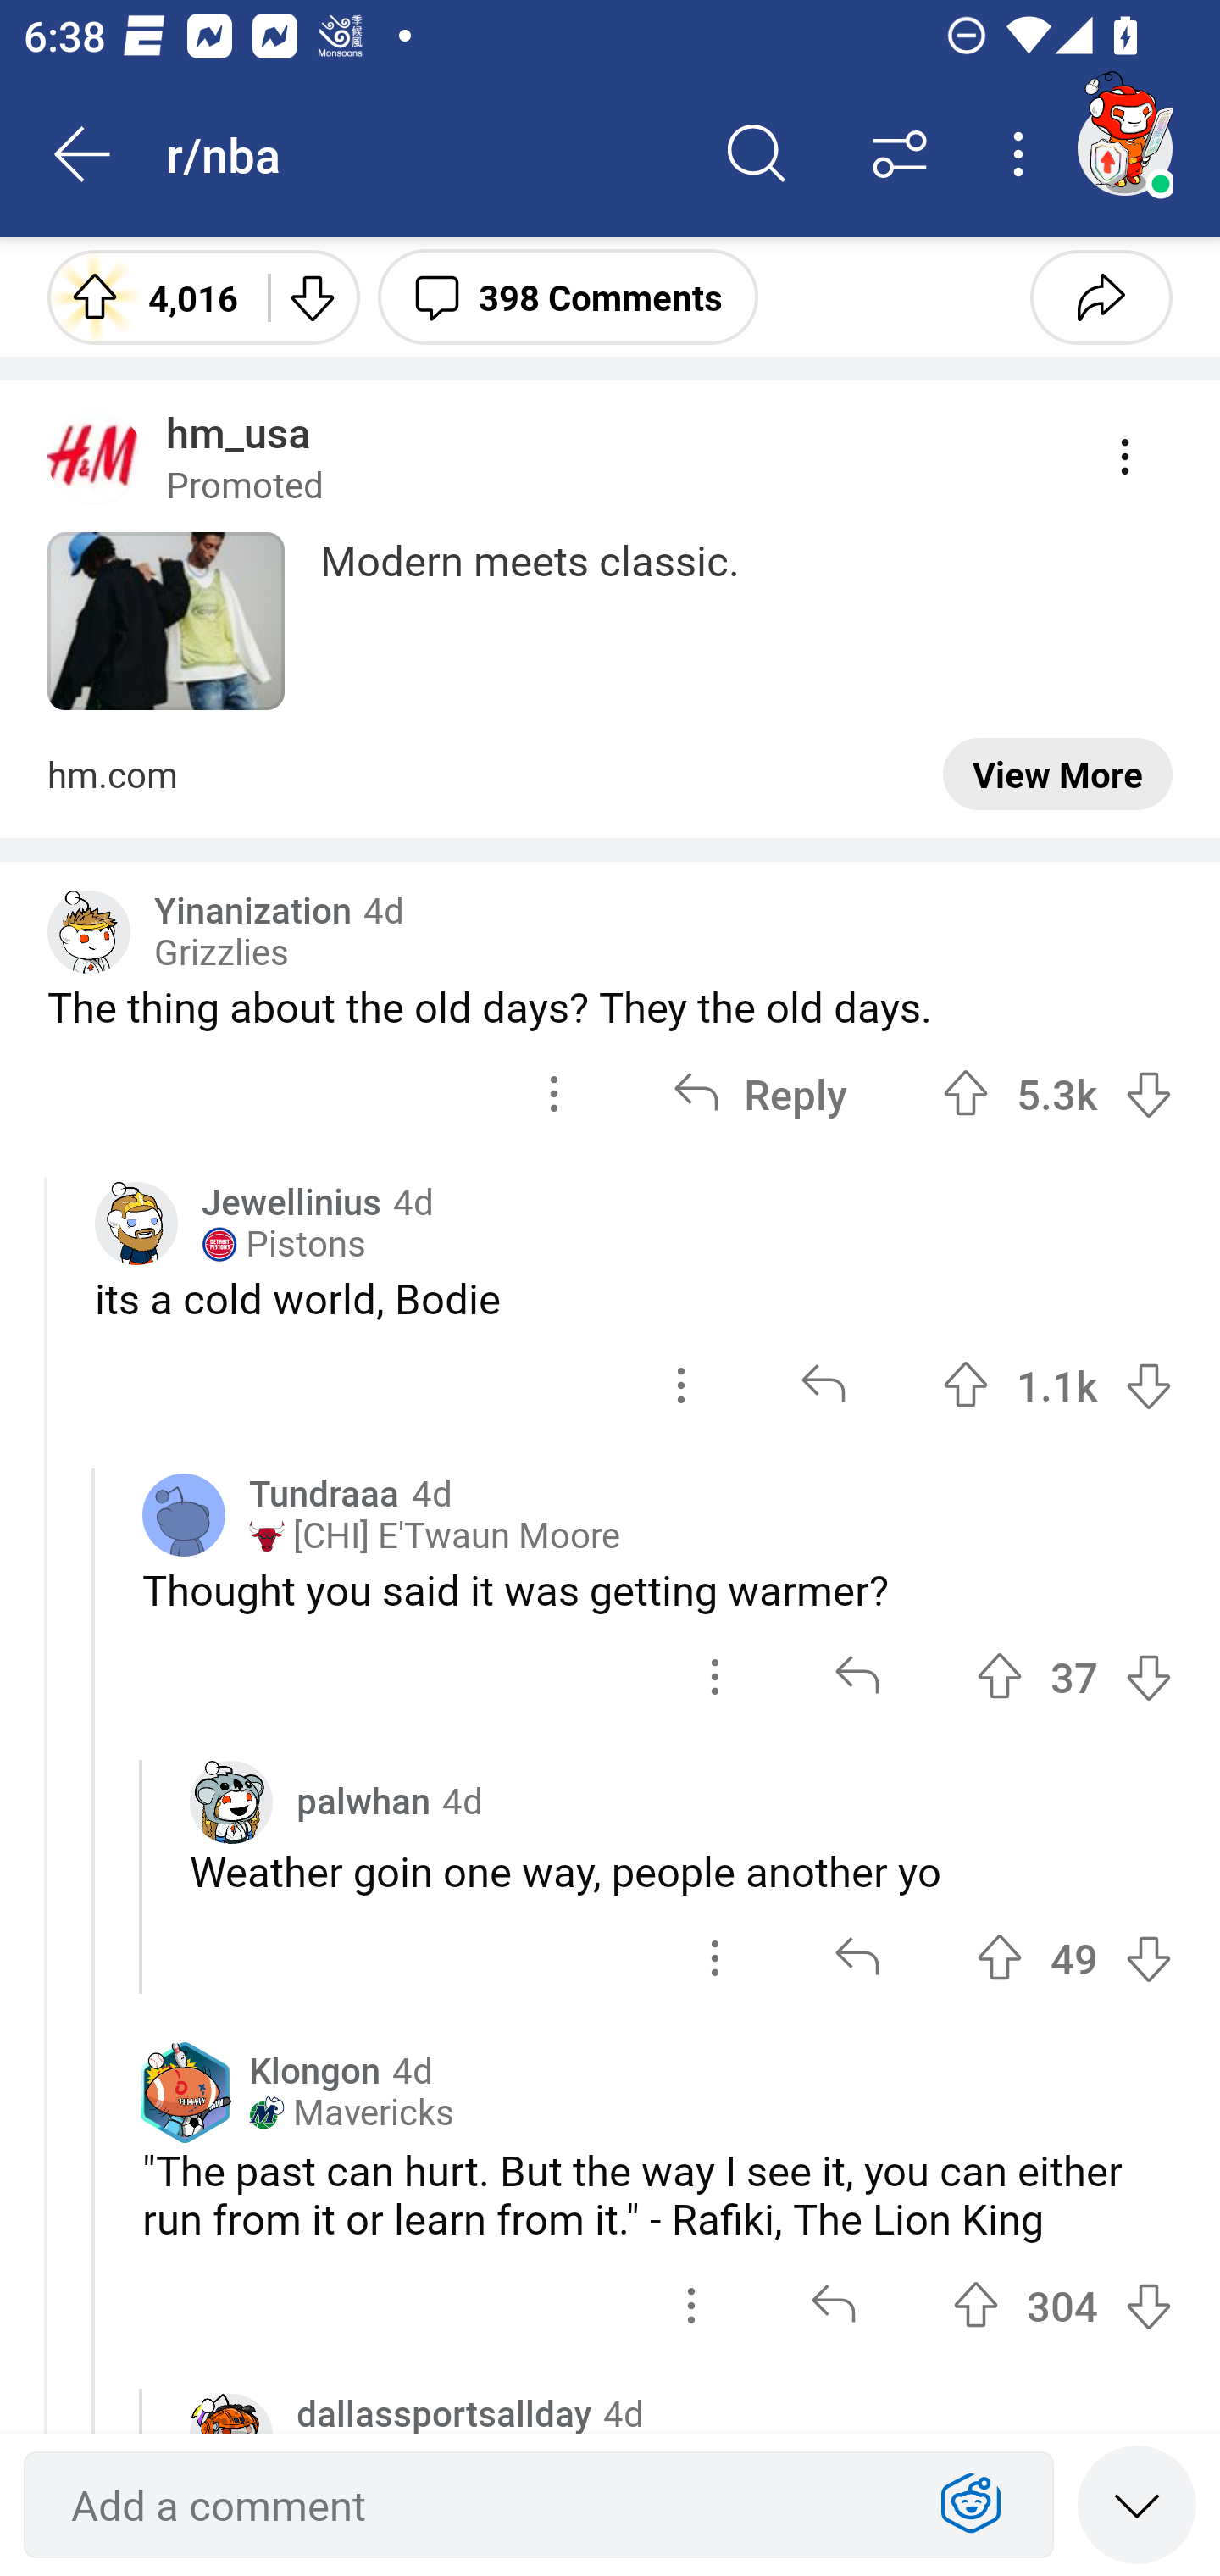  What do you see at coordinates (634, 1298) in the screenshot?
I see `its a cold world, Bodie` at bounding box center [634, 1298].